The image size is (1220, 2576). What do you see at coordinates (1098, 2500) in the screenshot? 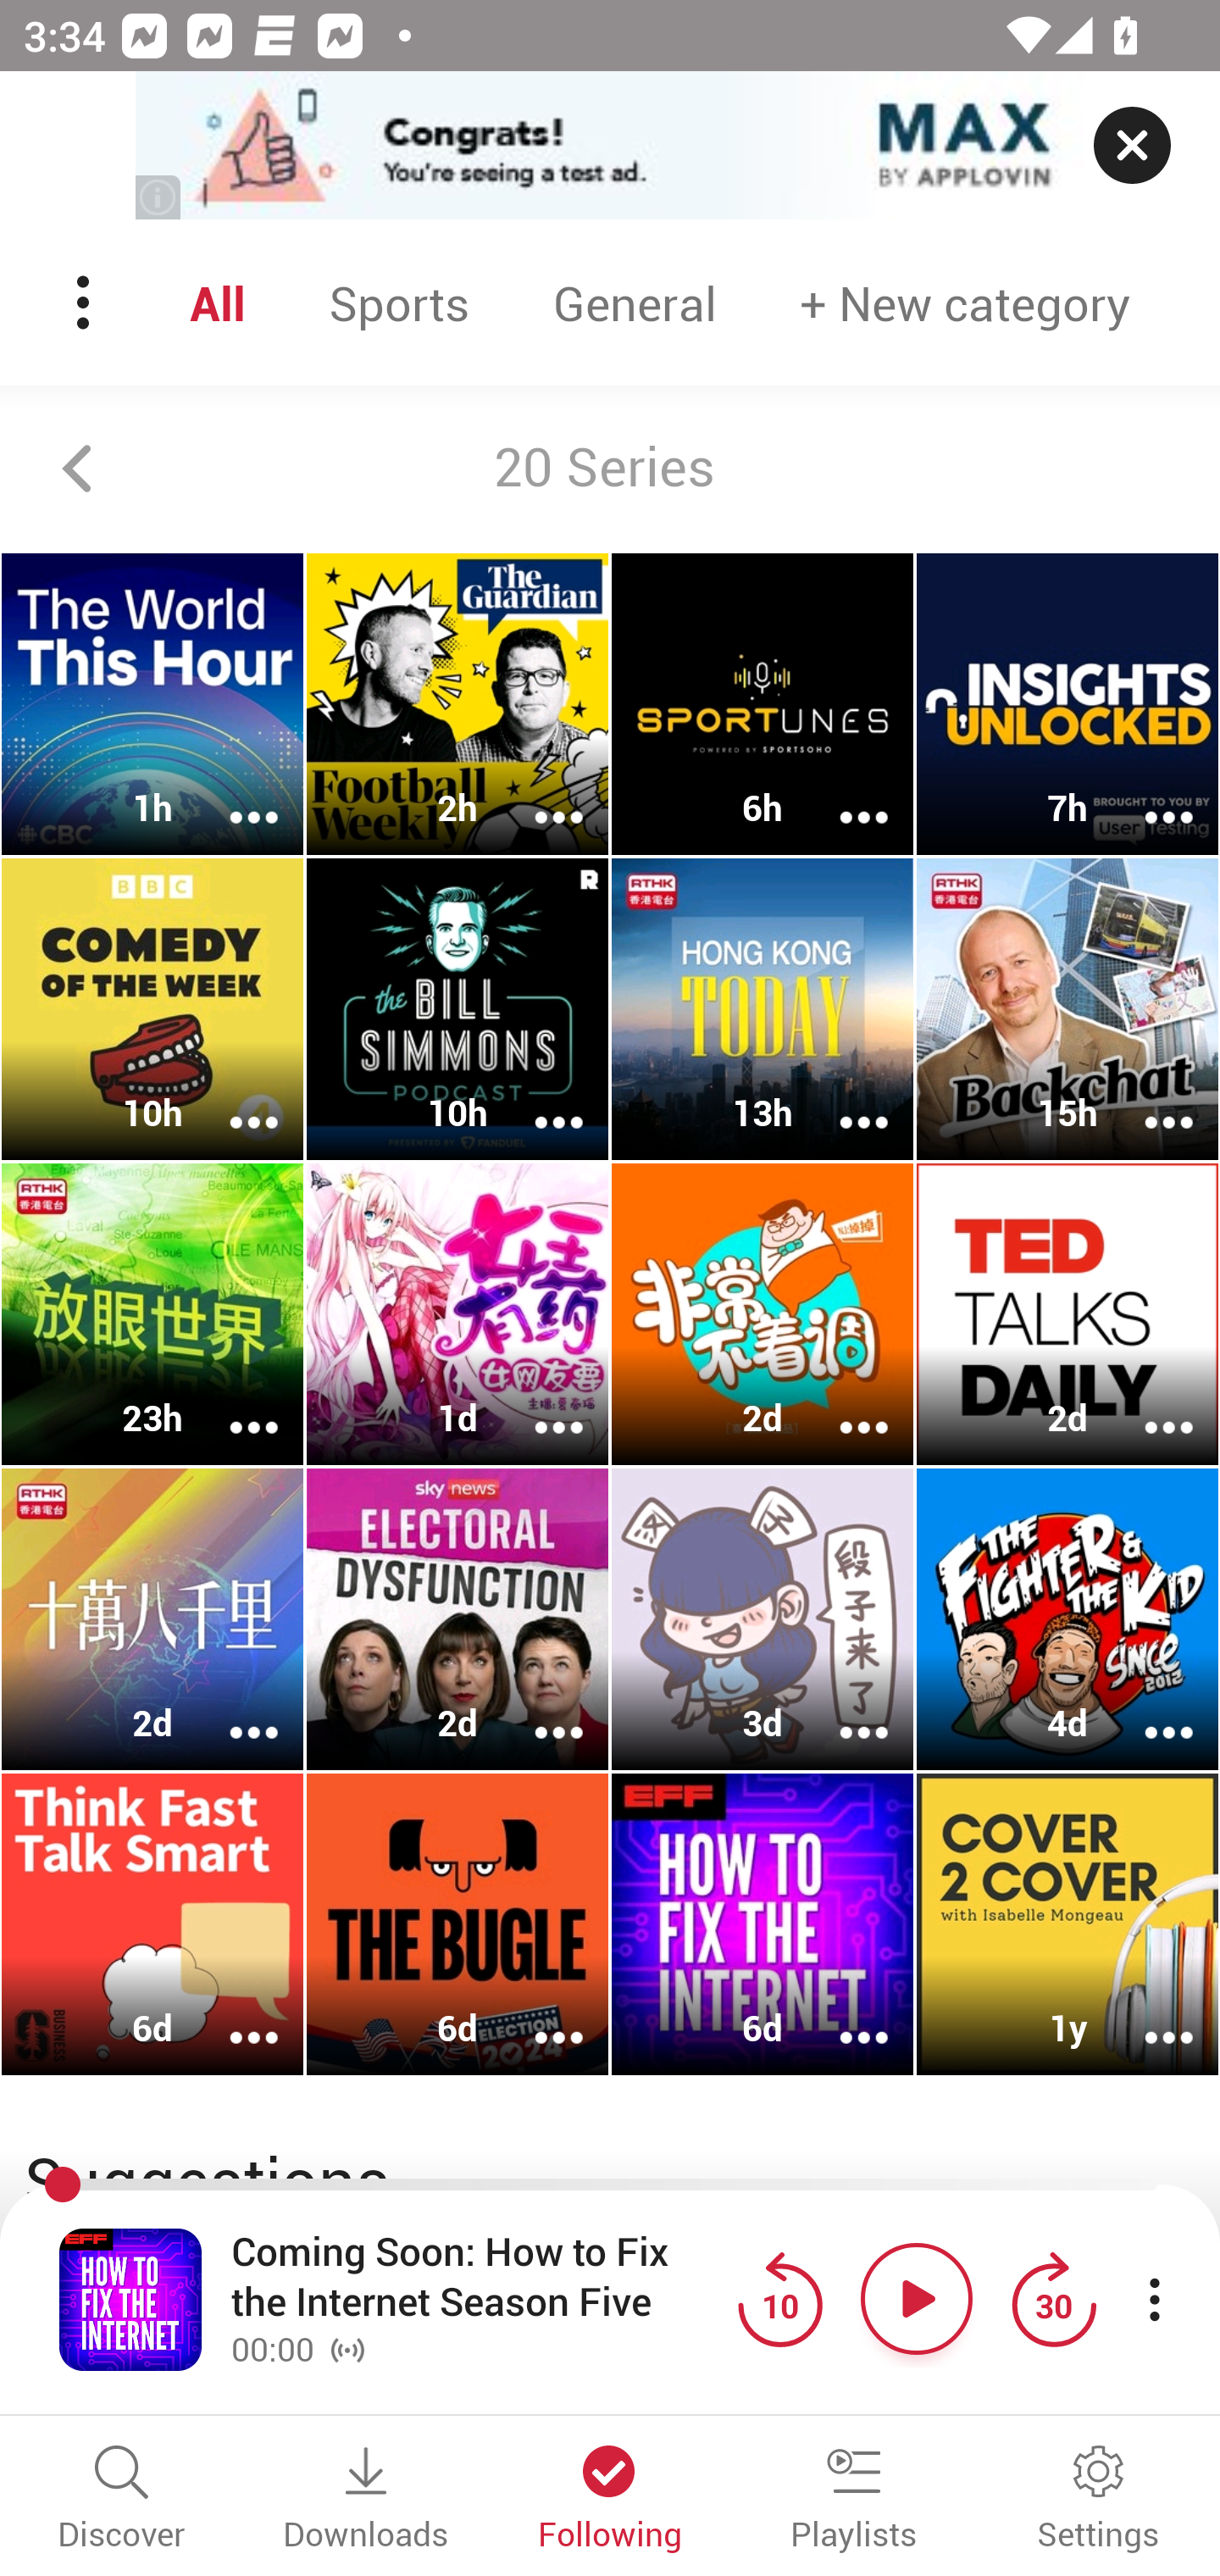
I see `Settings` at bounding box center [1098, 2500].